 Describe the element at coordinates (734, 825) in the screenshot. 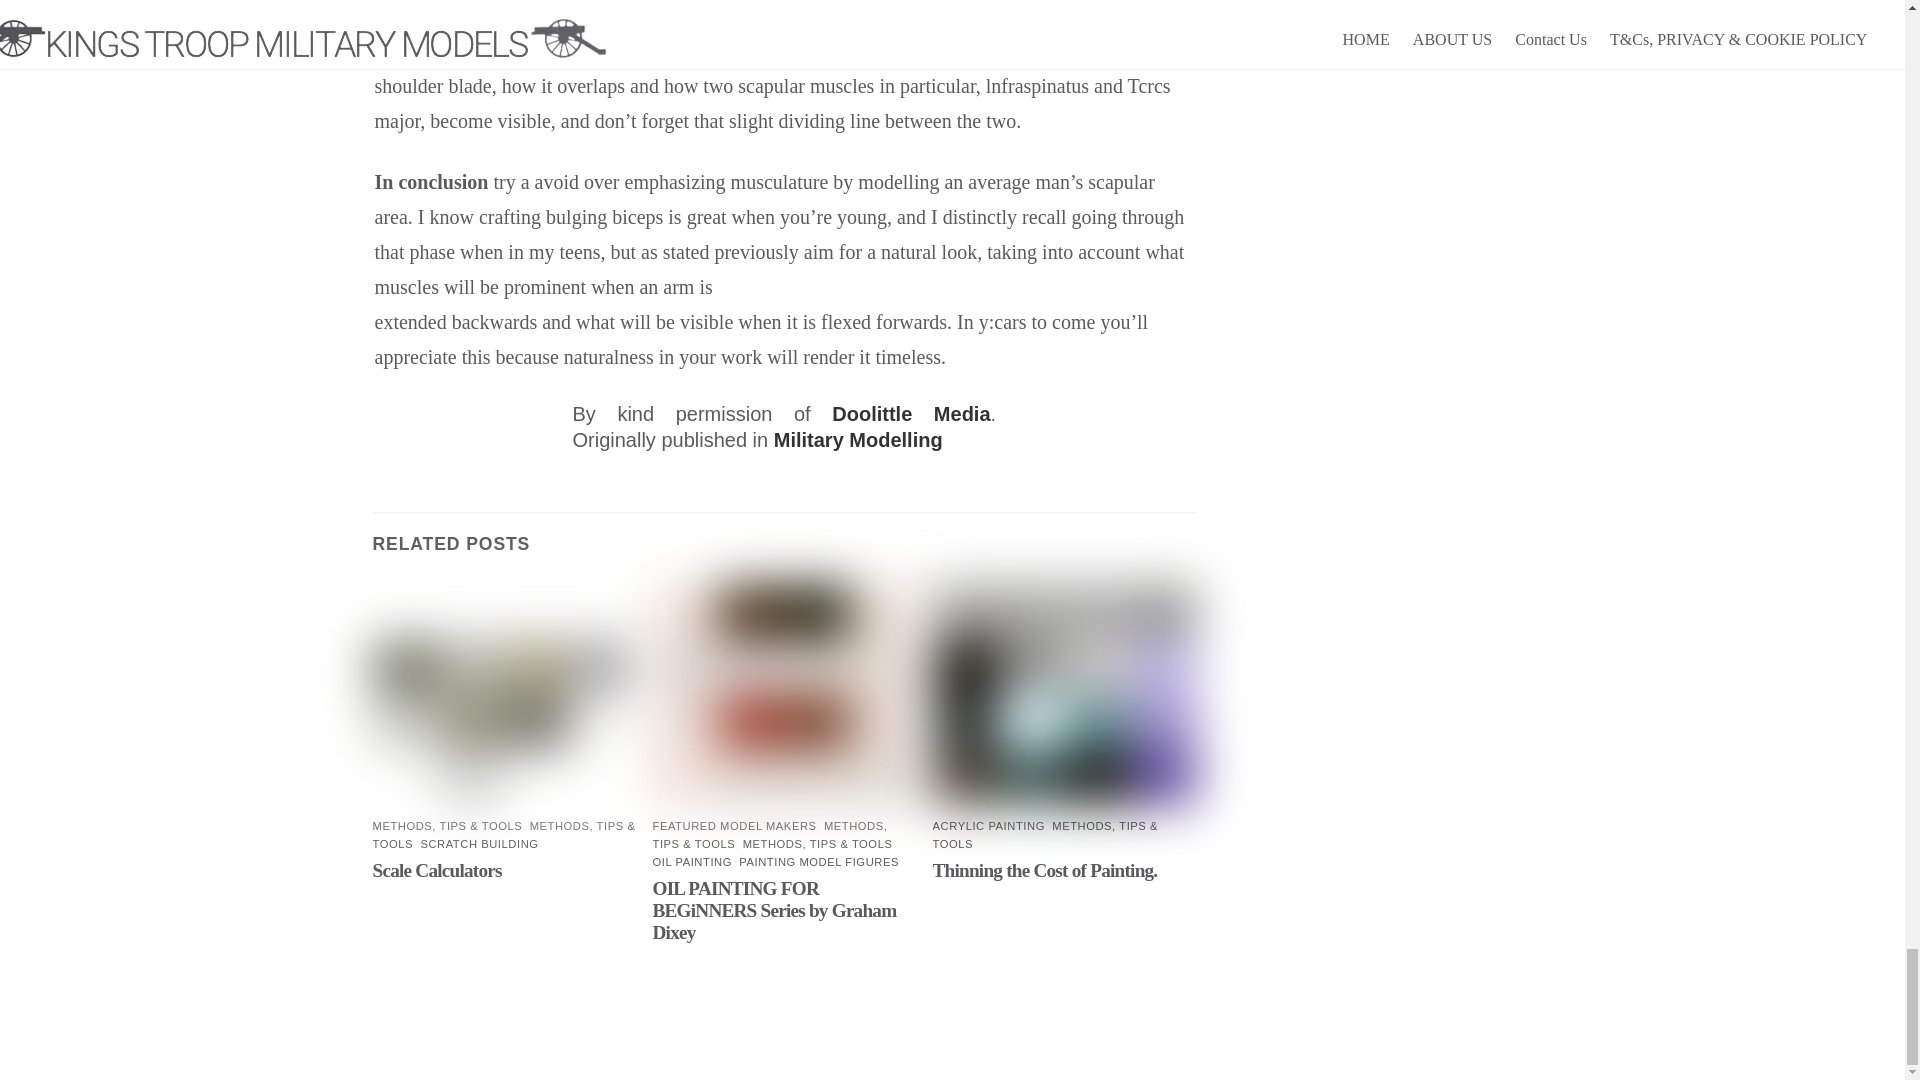

I see `FEATURED MODEL MAKERS` at that location.